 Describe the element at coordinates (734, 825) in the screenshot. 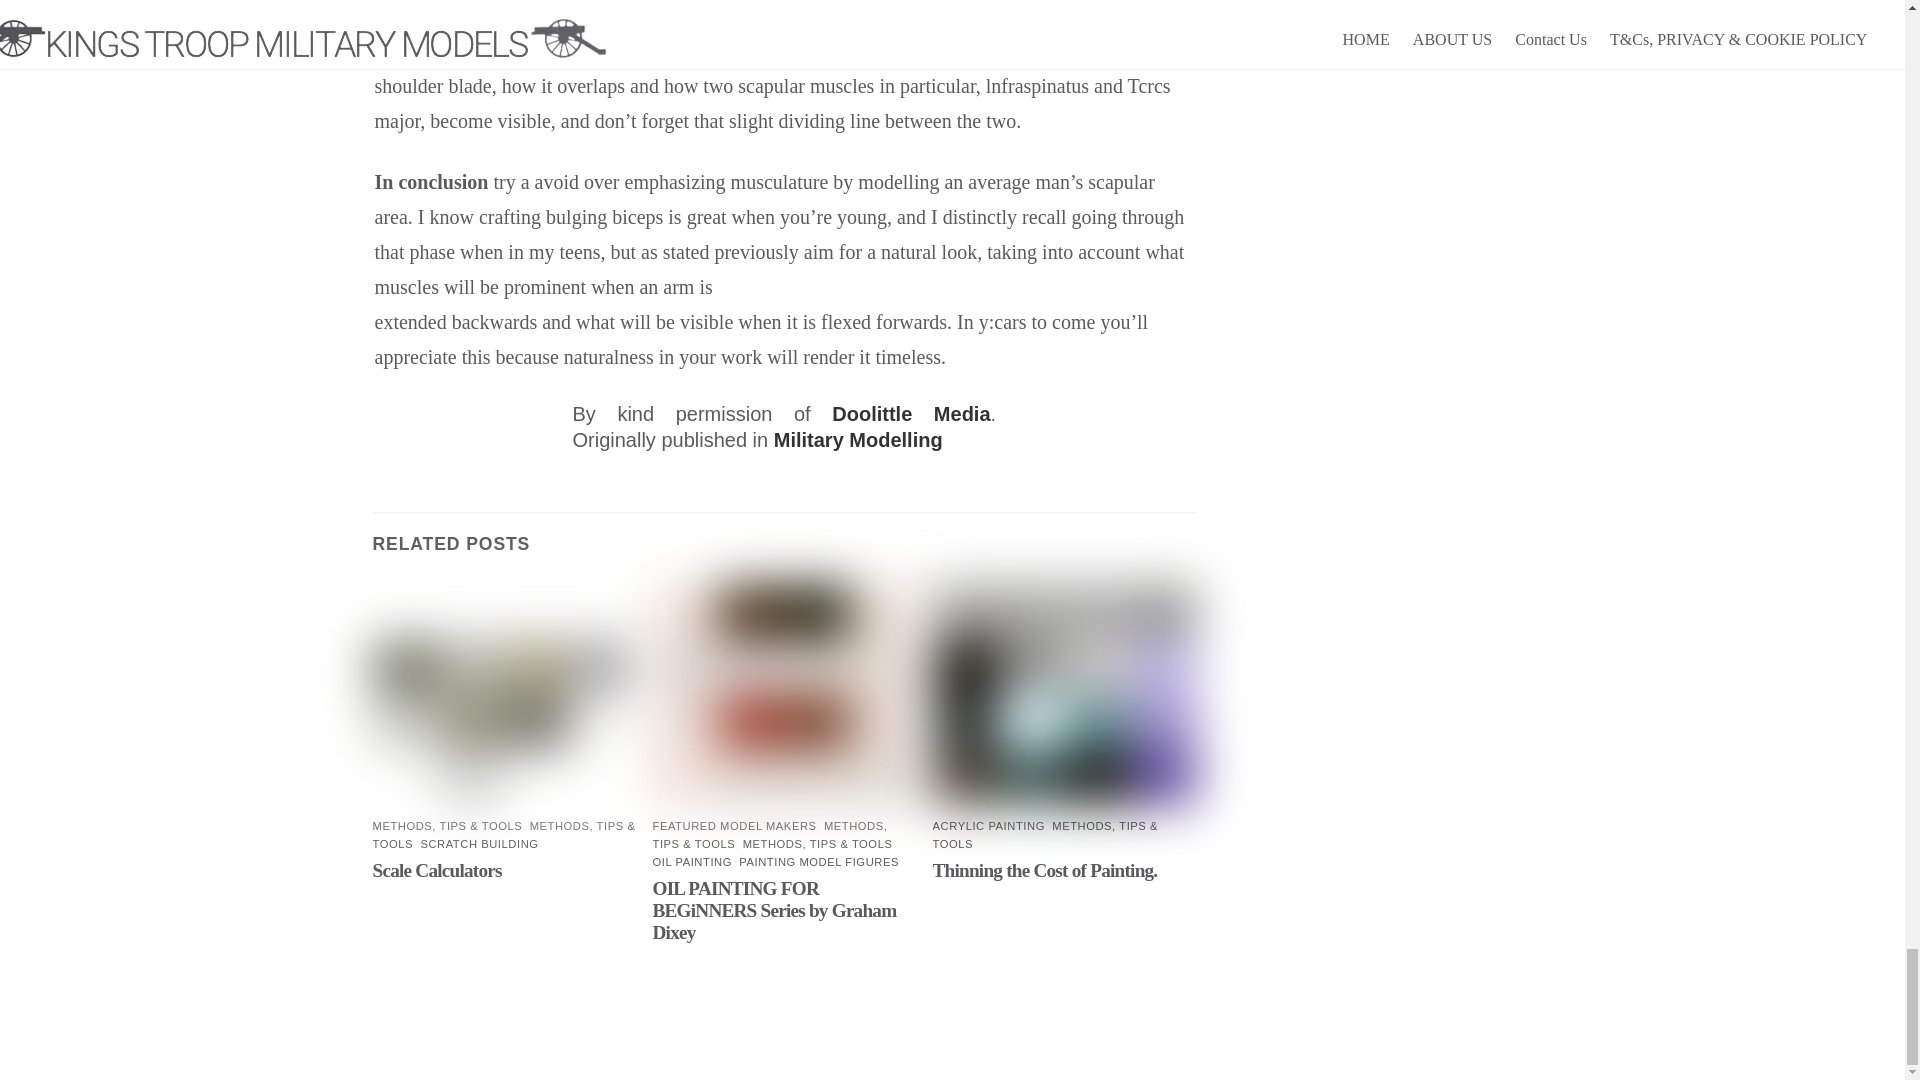

I see `FEATURED MODEL MAKERS` at that location.